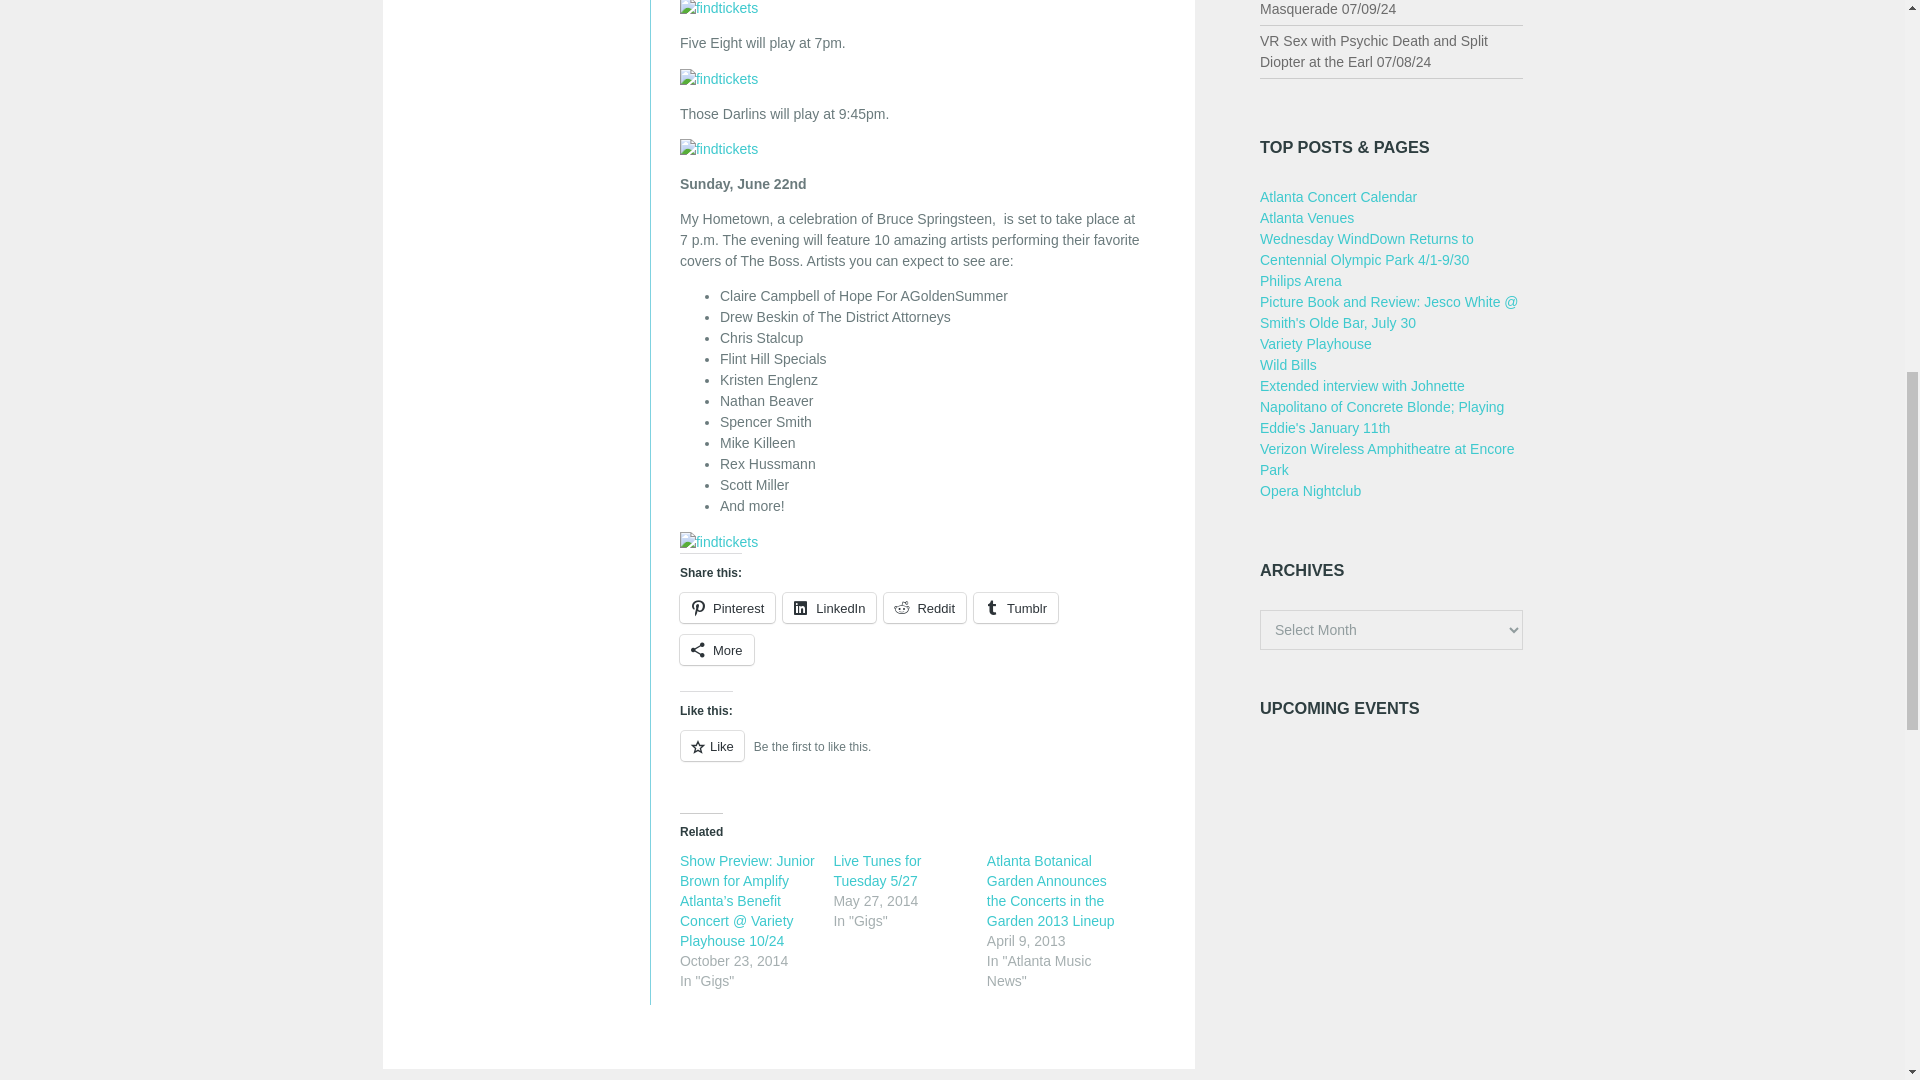 The image size is (1920, 1080). Describe the element at coordinates (716, 650) in the screenshot. I see `More` at that location.